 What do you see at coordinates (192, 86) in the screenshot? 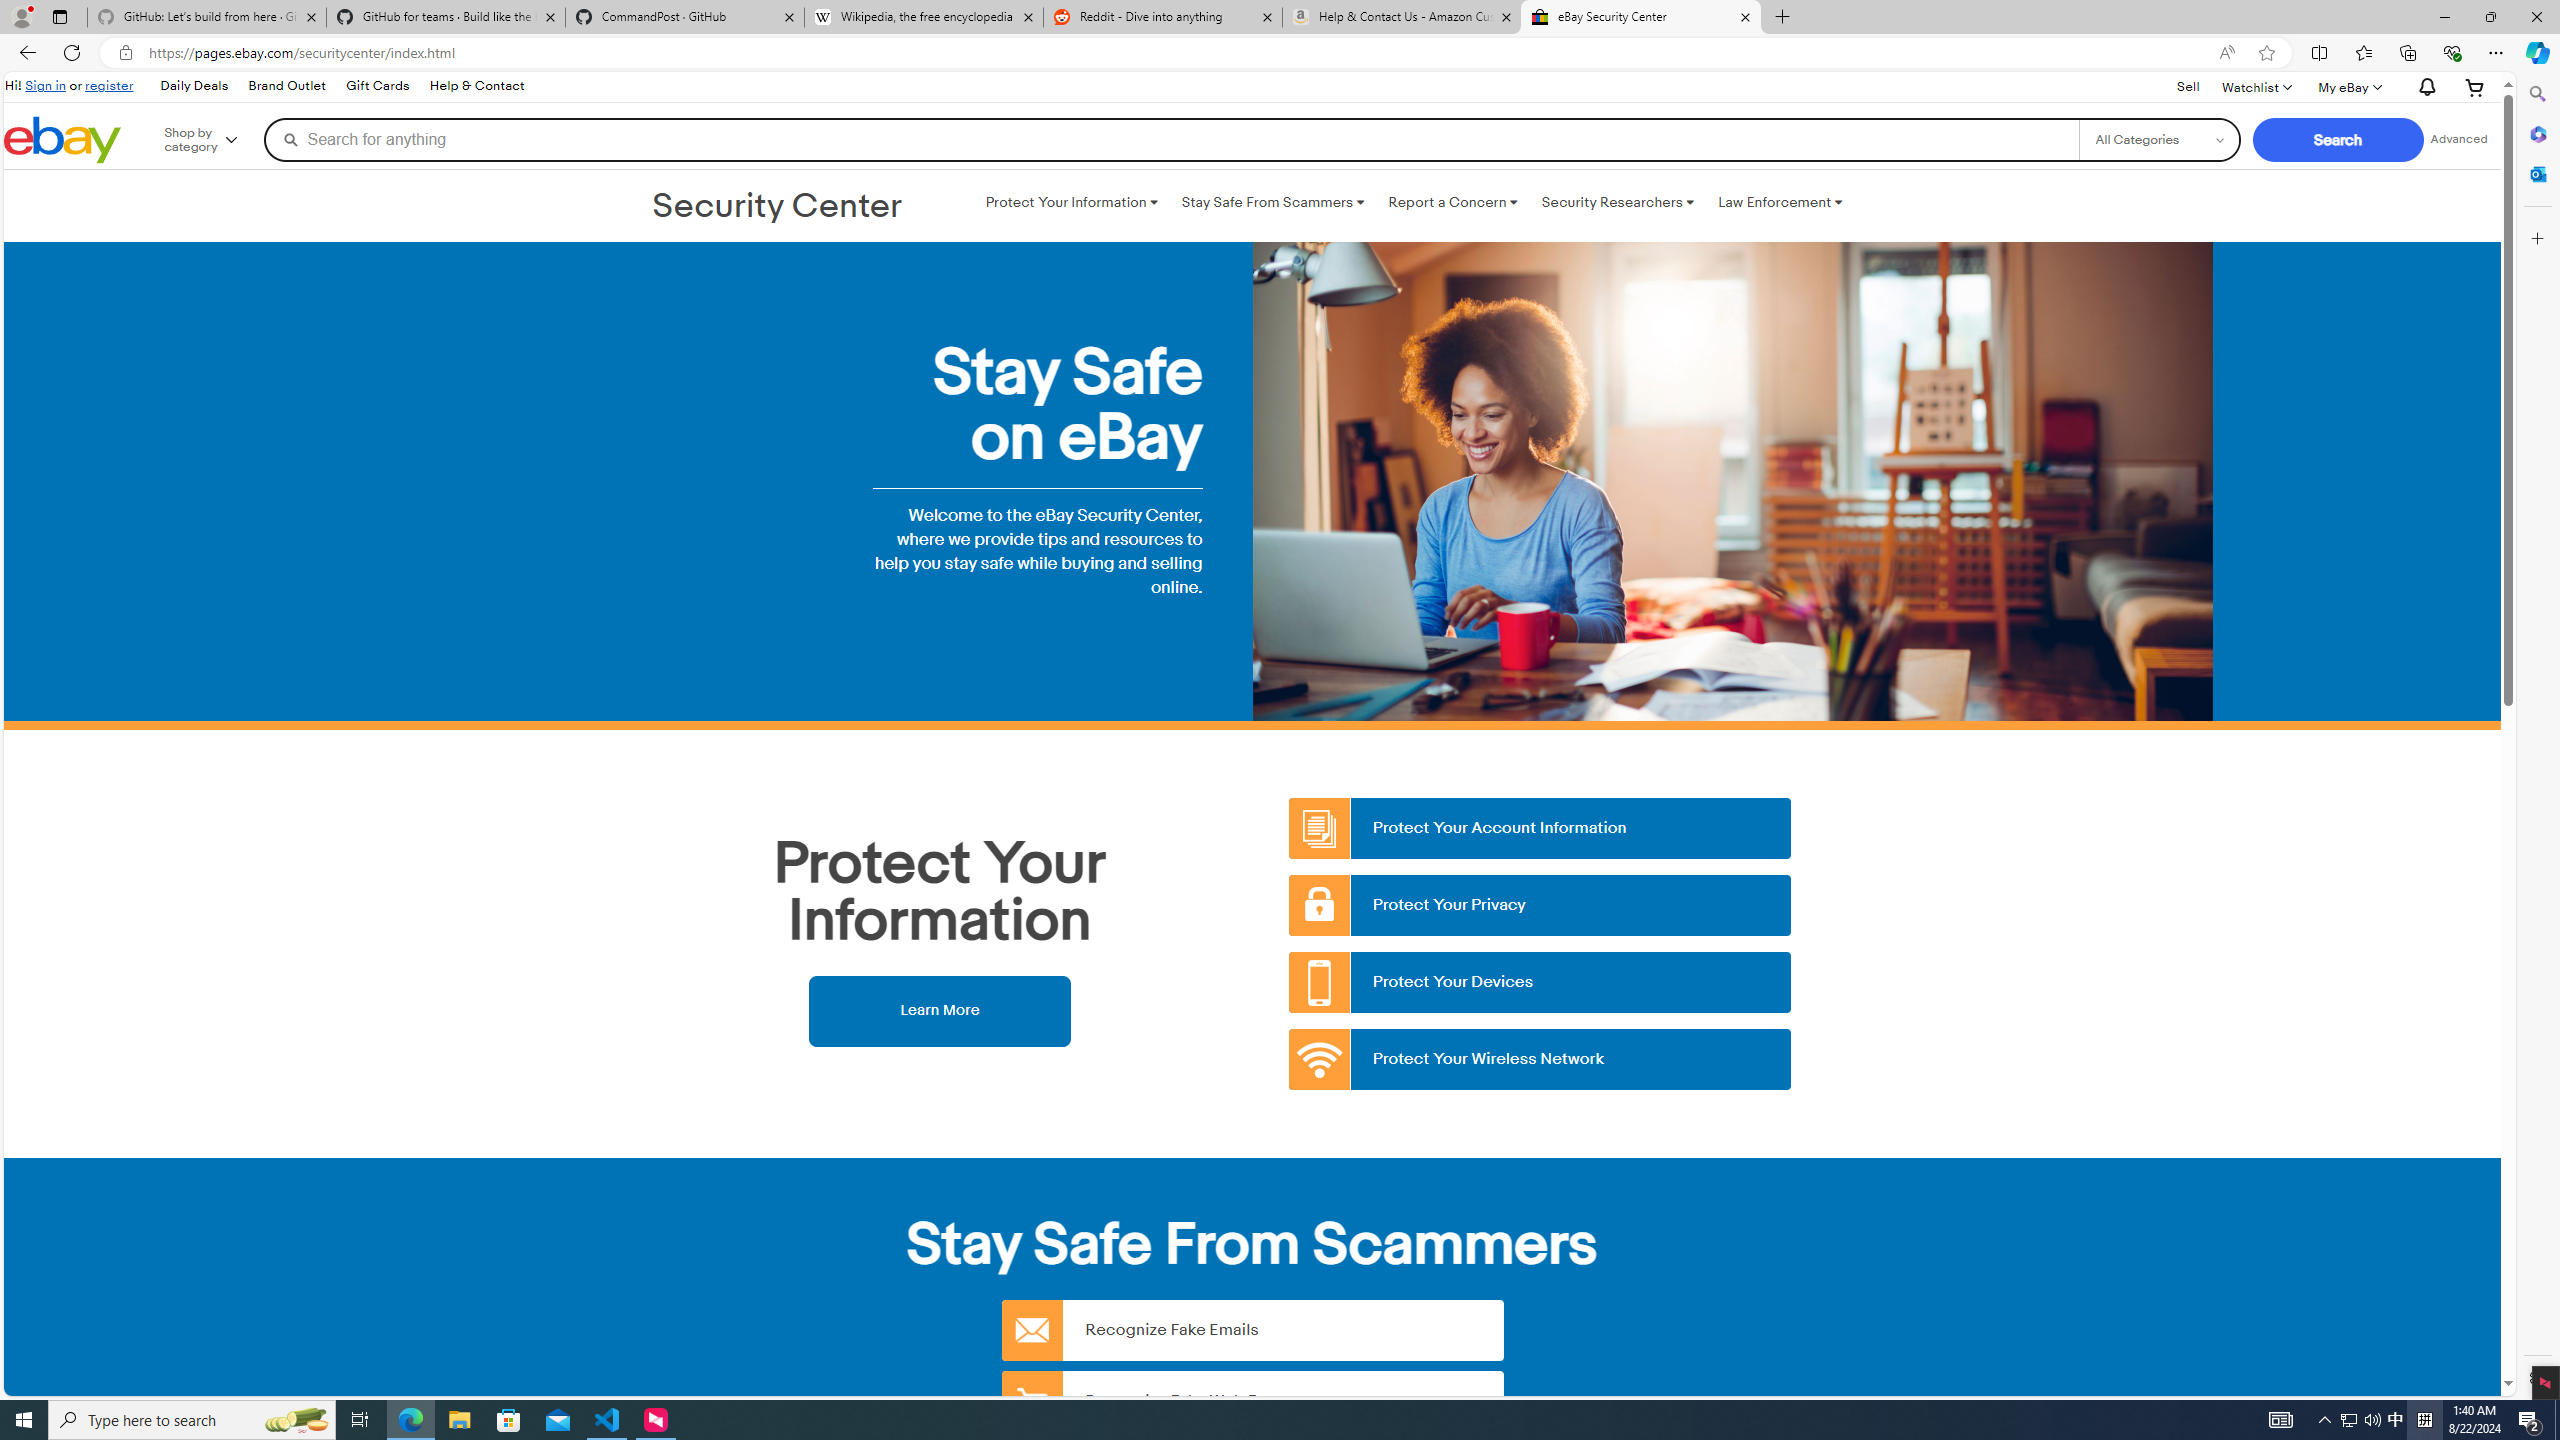
I see `Daily Deals` at bounding box center [192, 86].